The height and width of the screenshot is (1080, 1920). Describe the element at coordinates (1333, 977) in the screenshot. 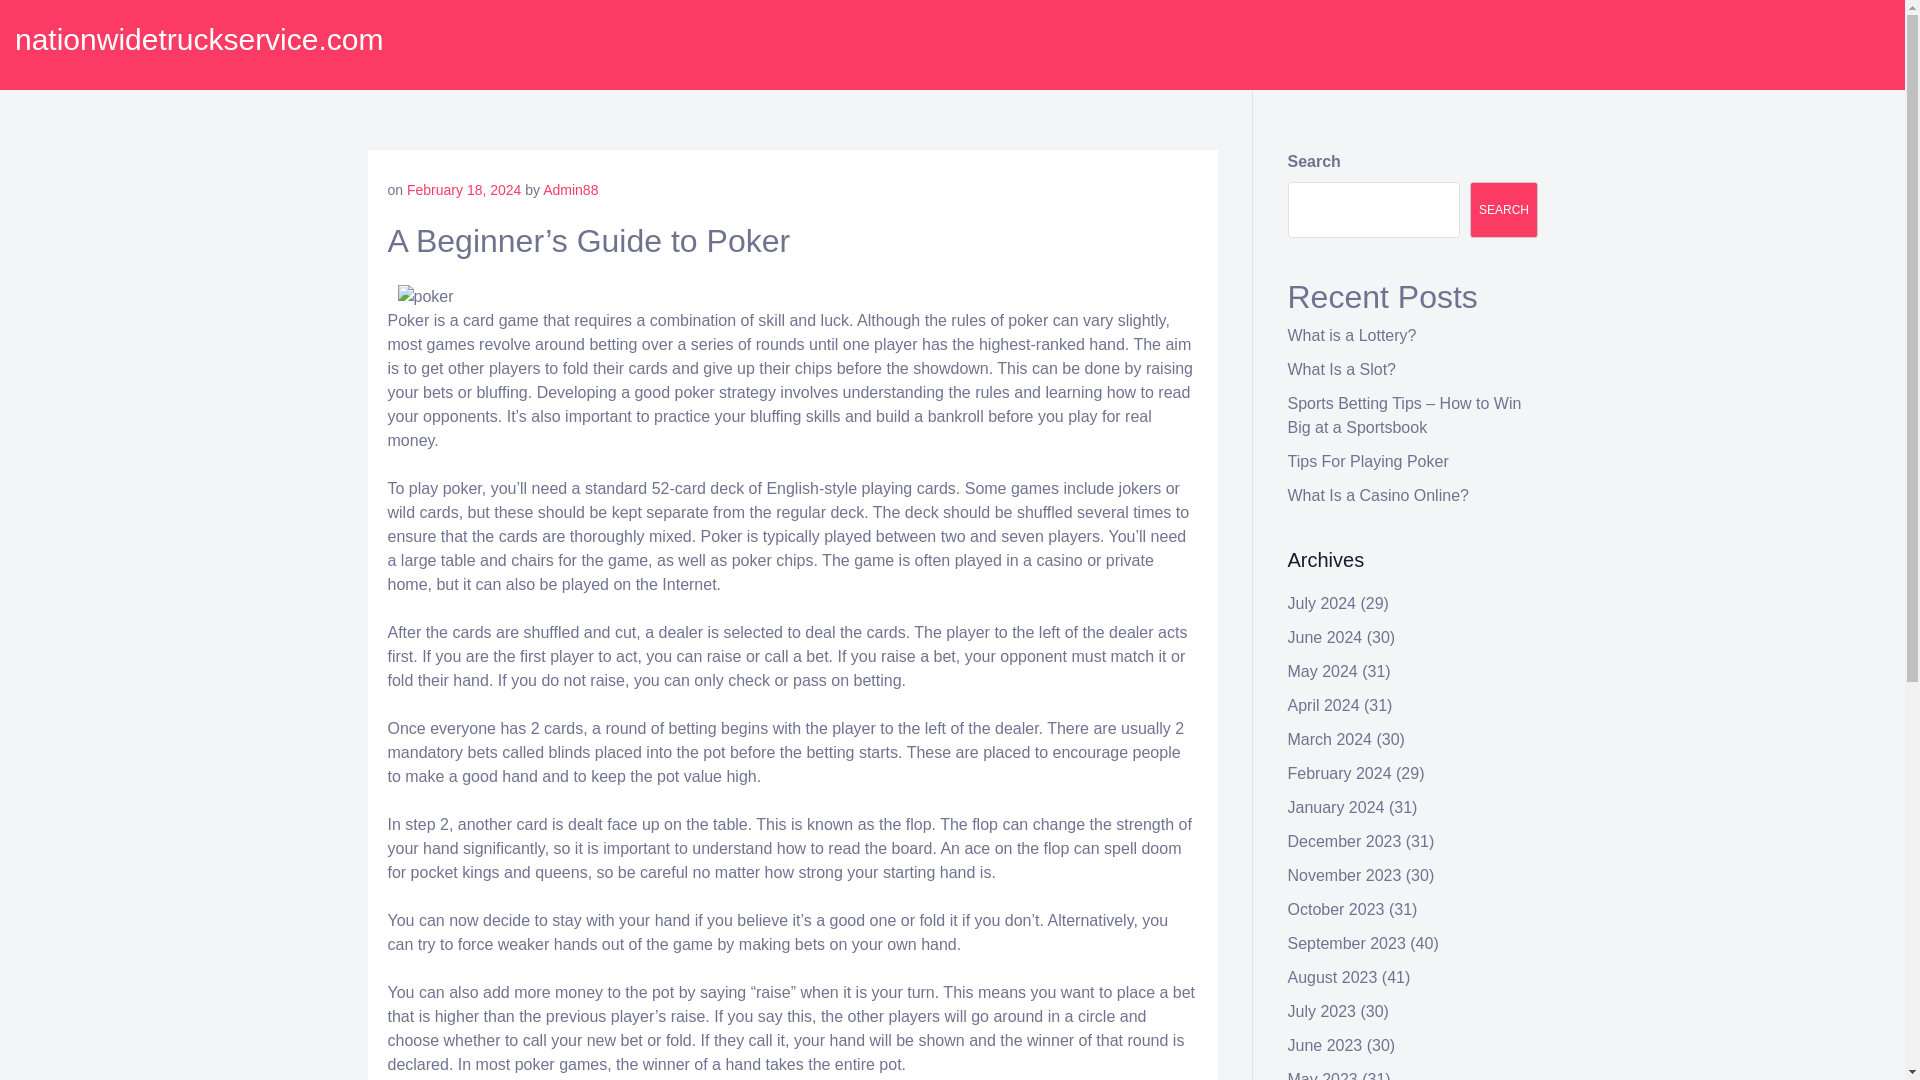

I see `August 2023` at that location.